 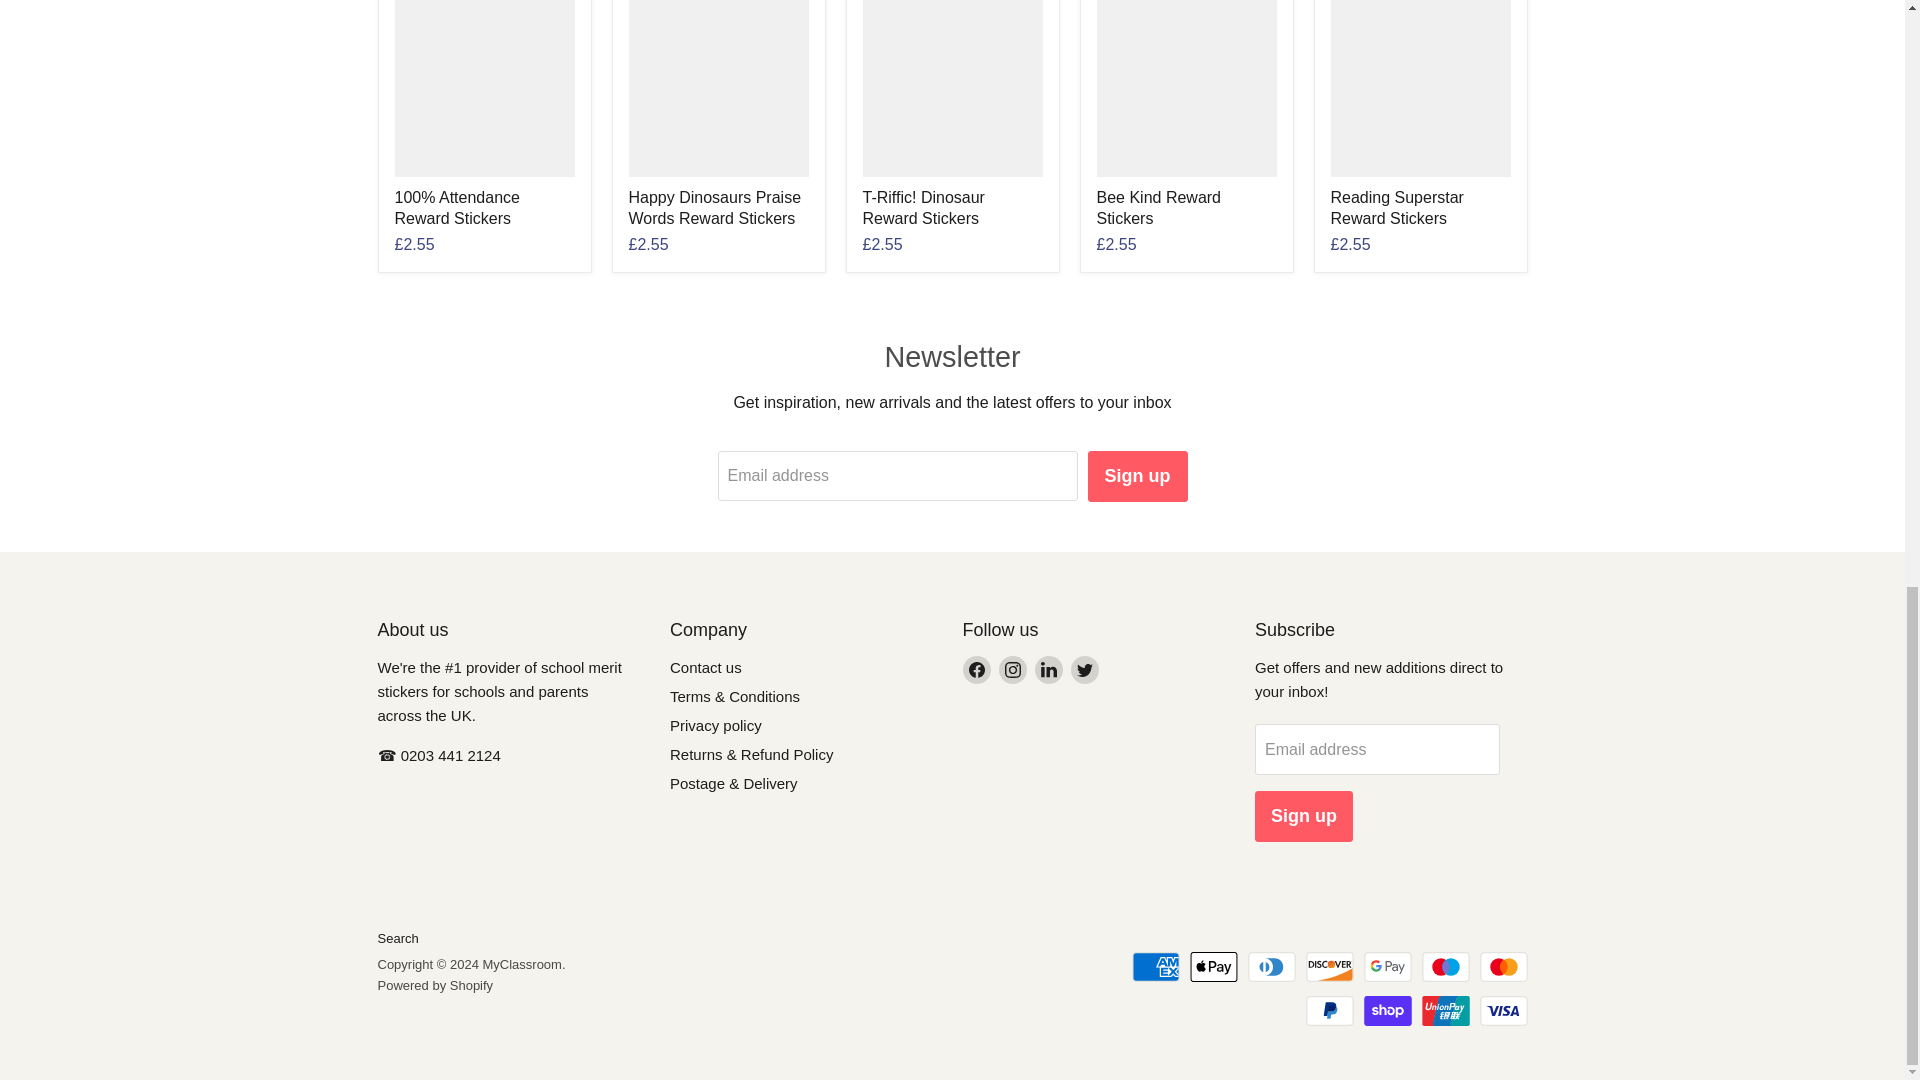 What do you see at coordinates (1329, 966) in the screenshot?
I see `Discover` at bounding box center [1329, 966].